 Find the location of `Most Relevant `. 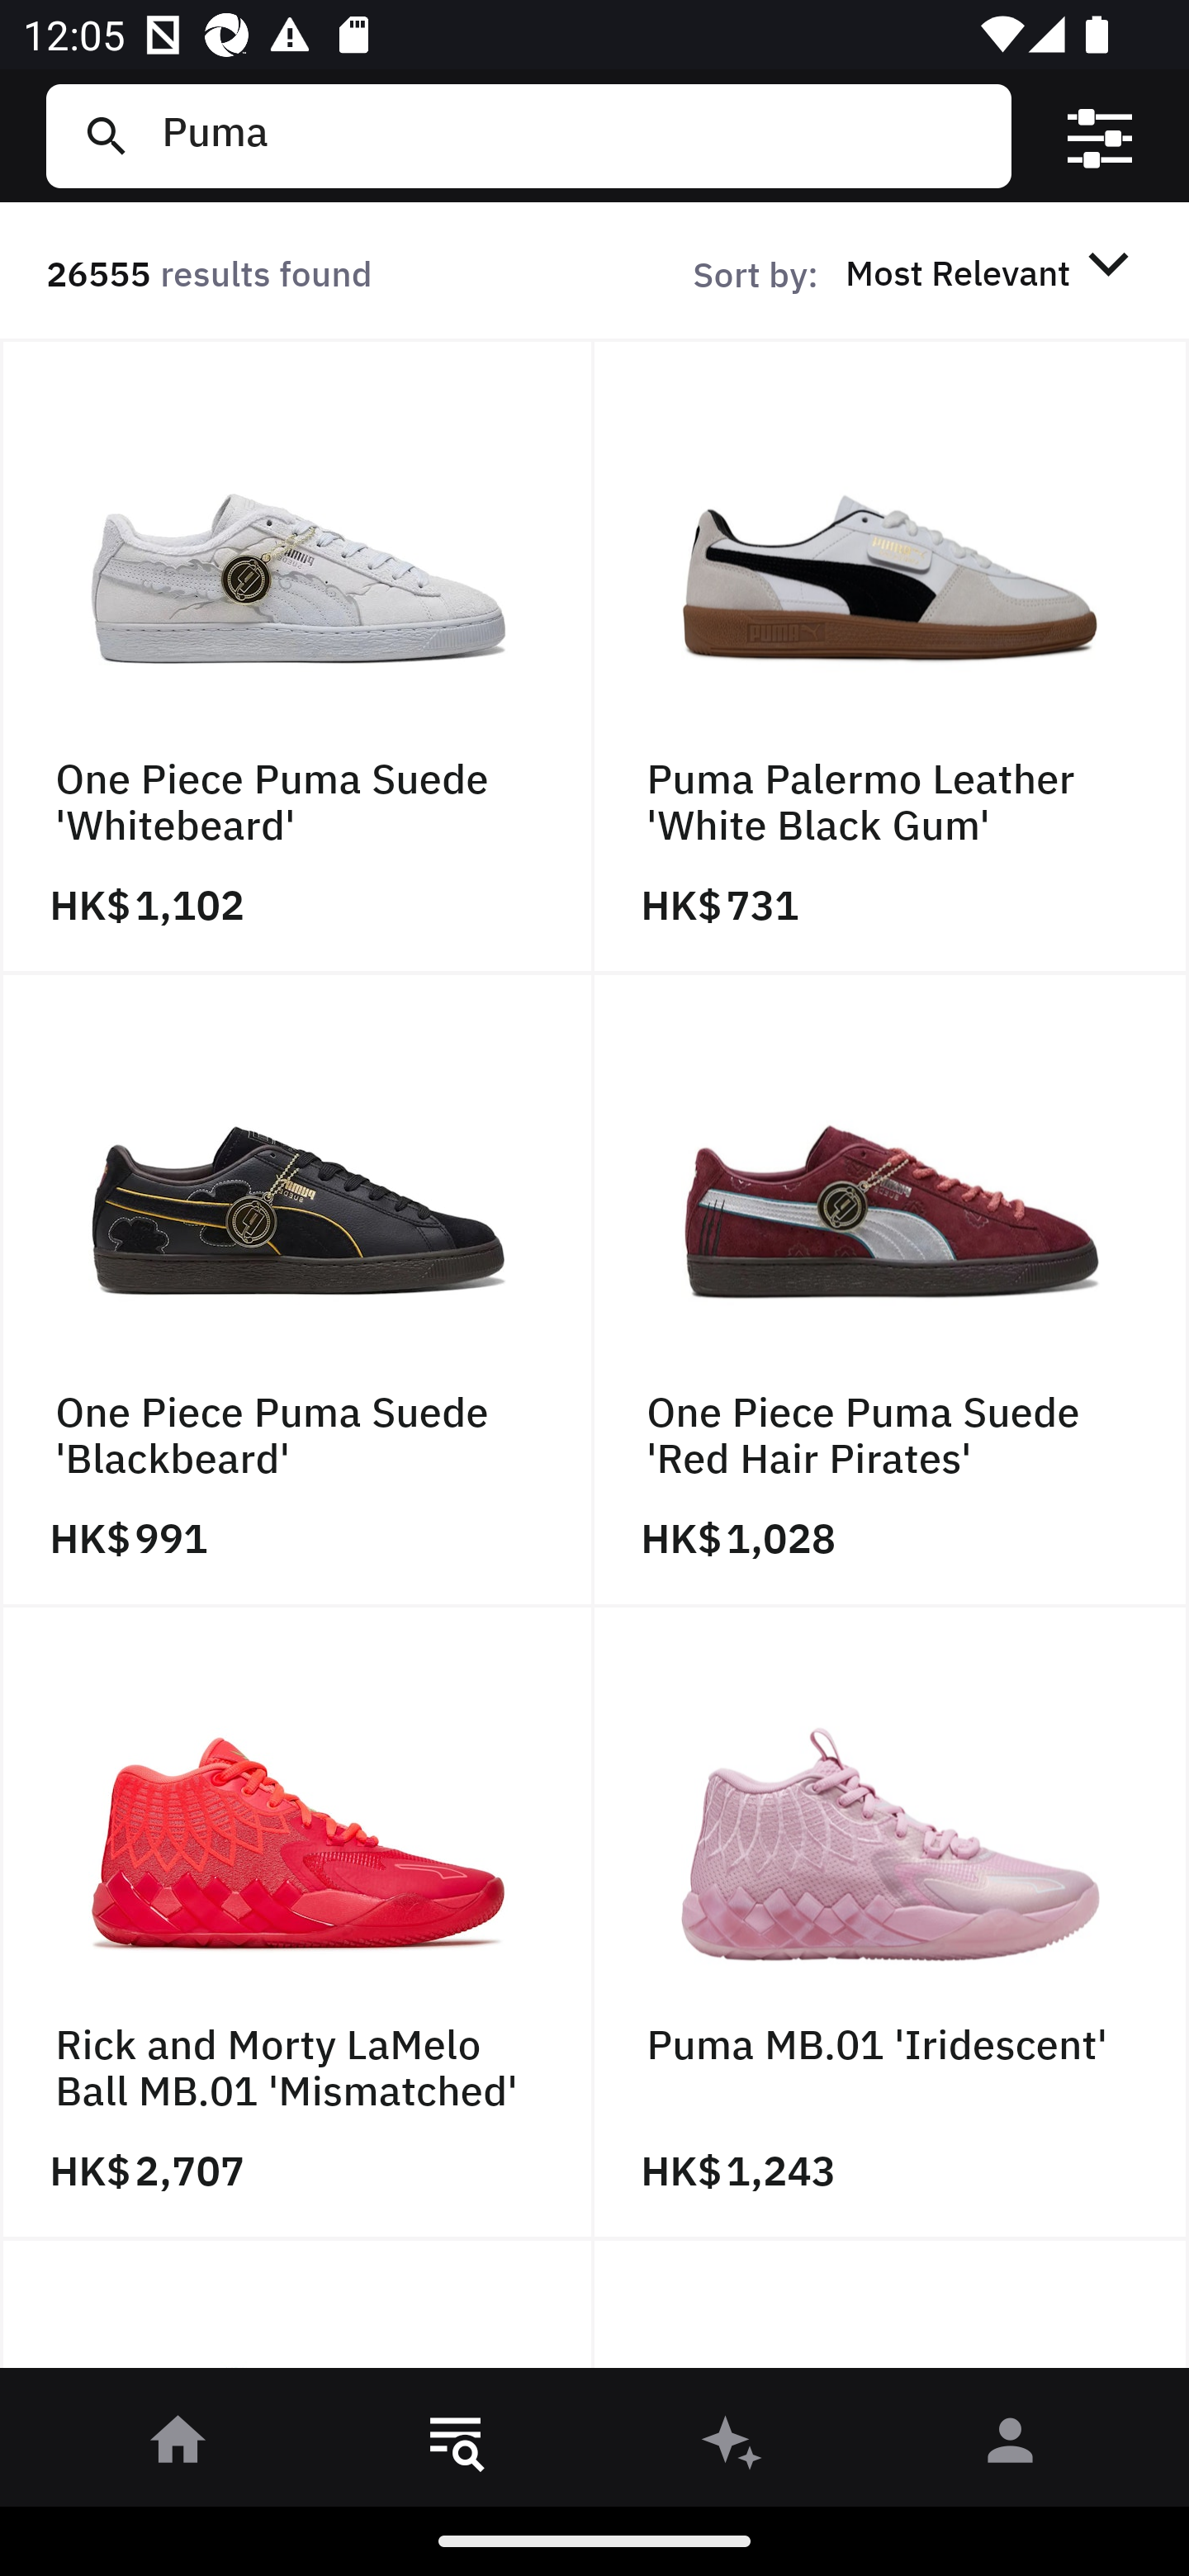

Most Relevant  is located at coordinates (992, 272).